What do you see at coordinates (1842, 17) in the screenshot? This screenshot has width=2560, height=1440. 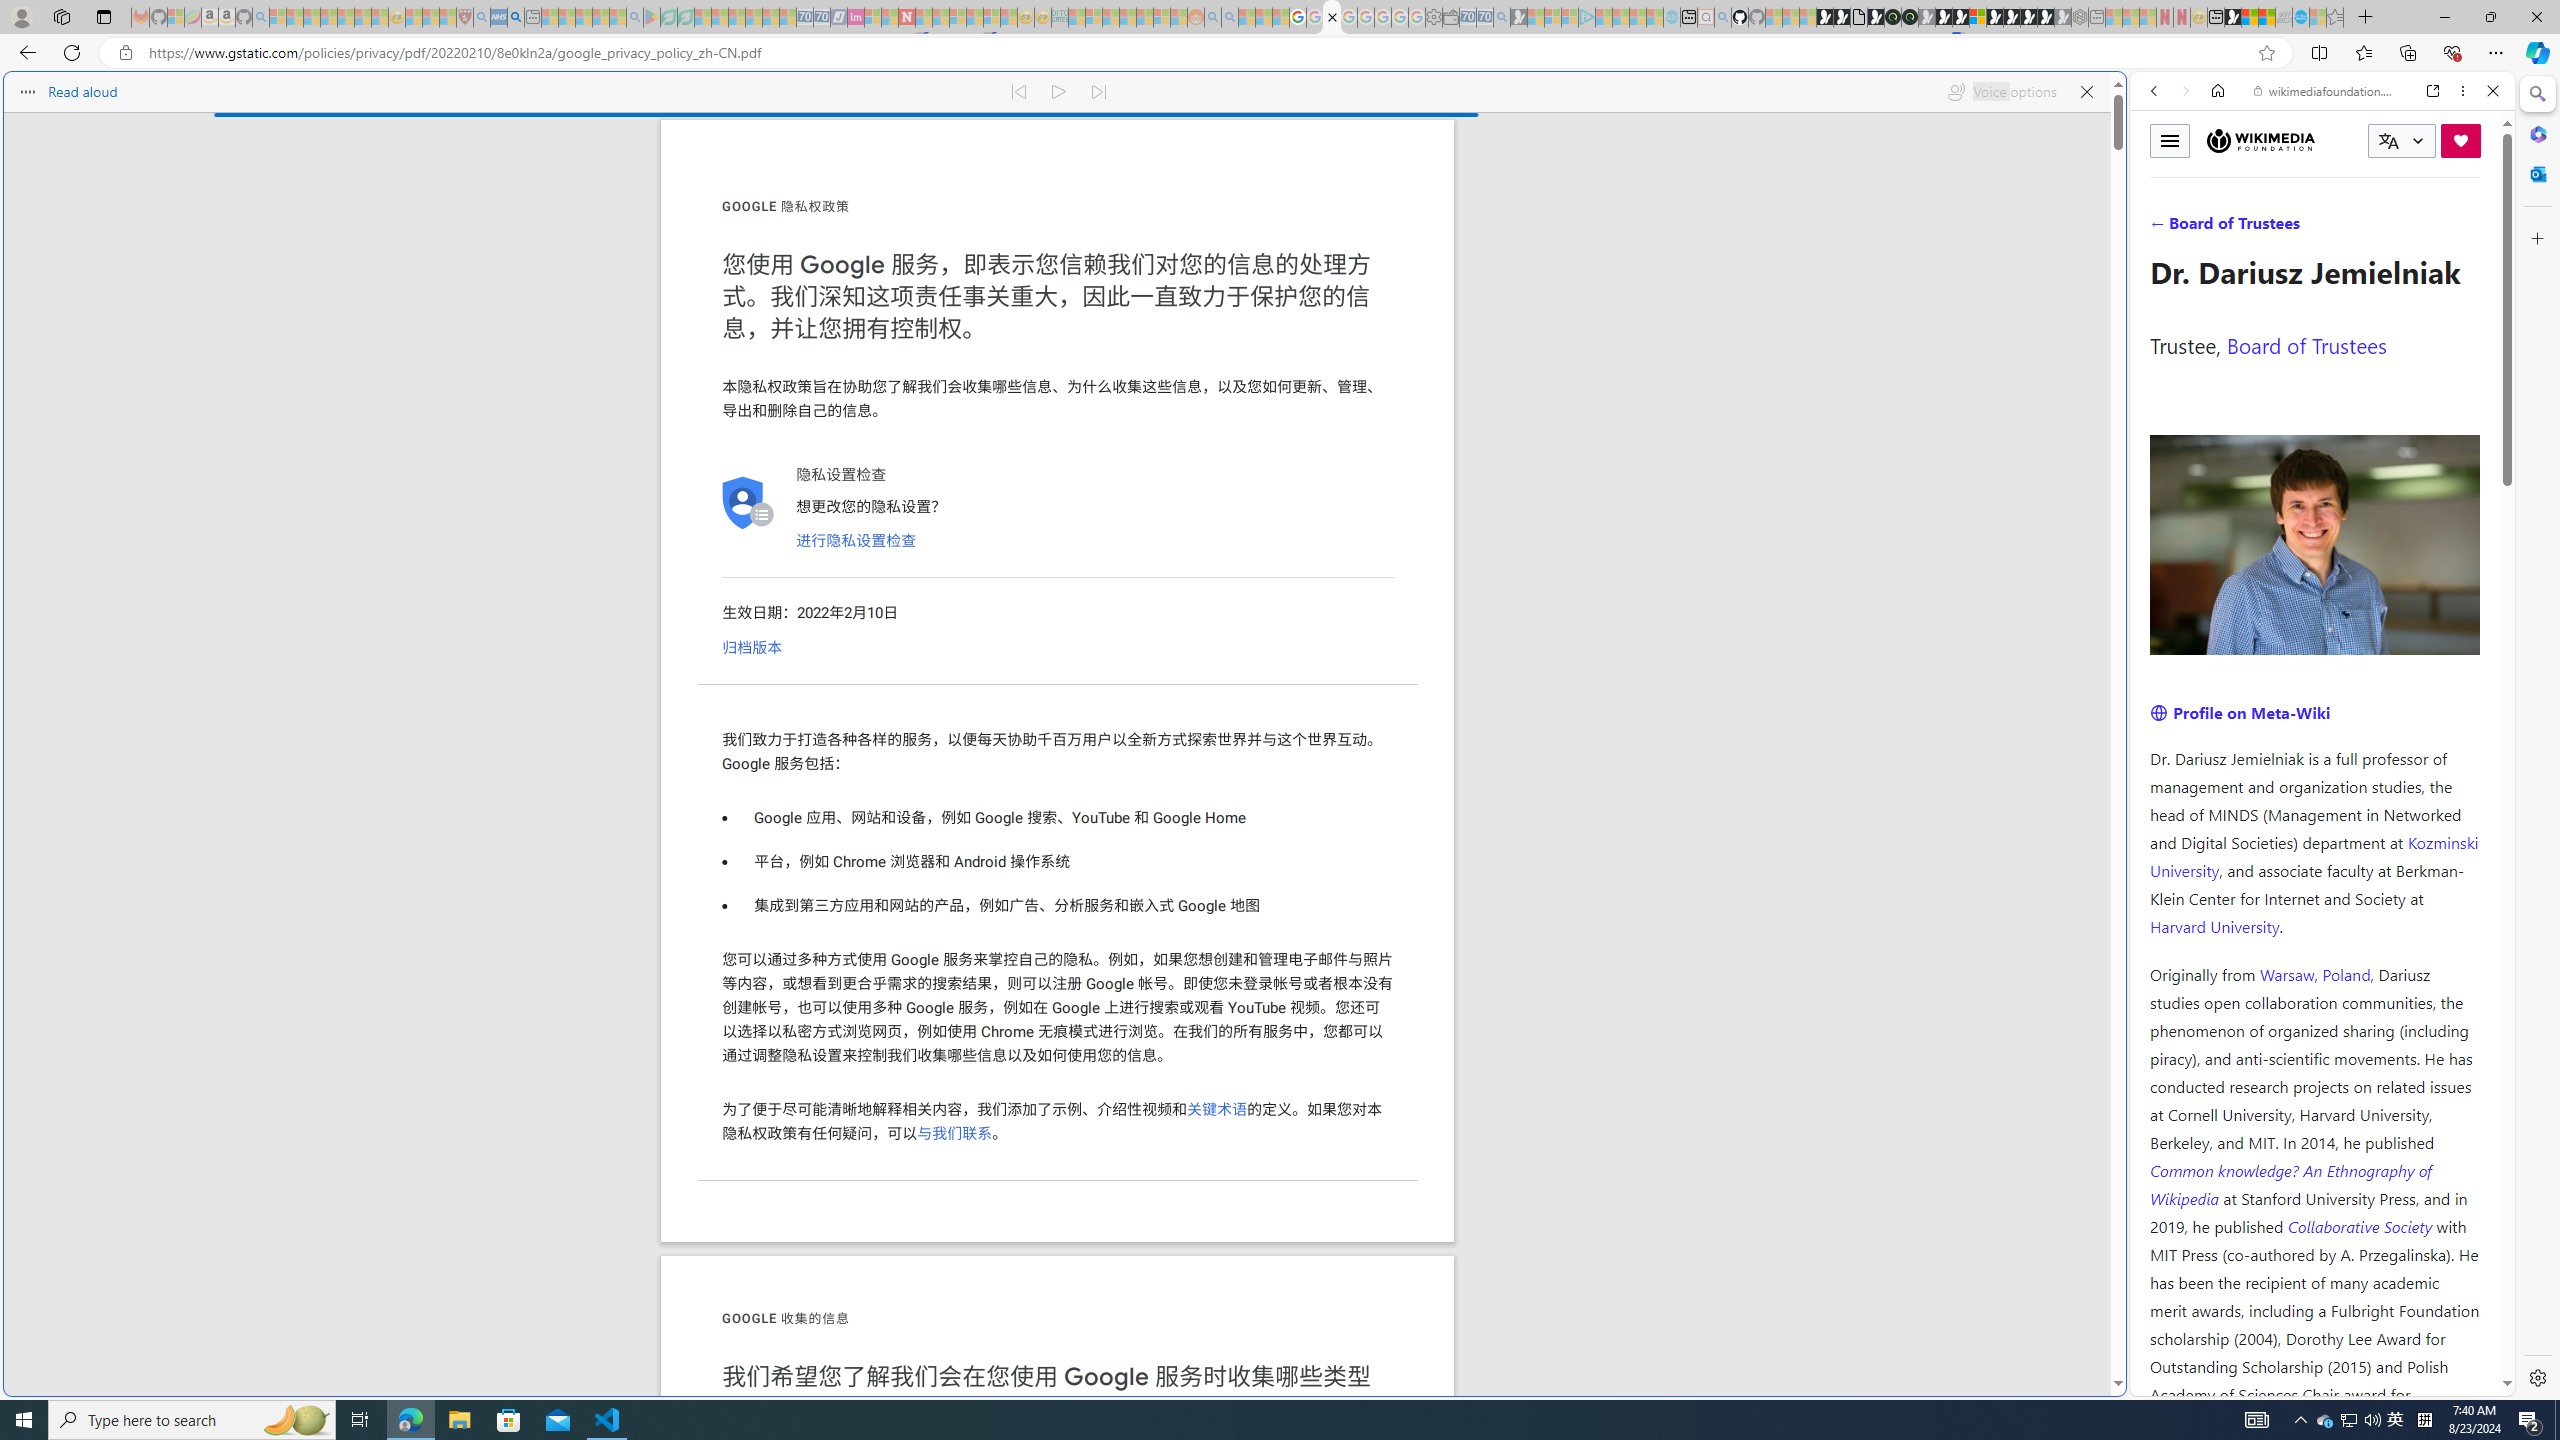 I see `Play Zoo Boom in your browser | Games from Microsoft Start` at bounding box center [1842, 17].